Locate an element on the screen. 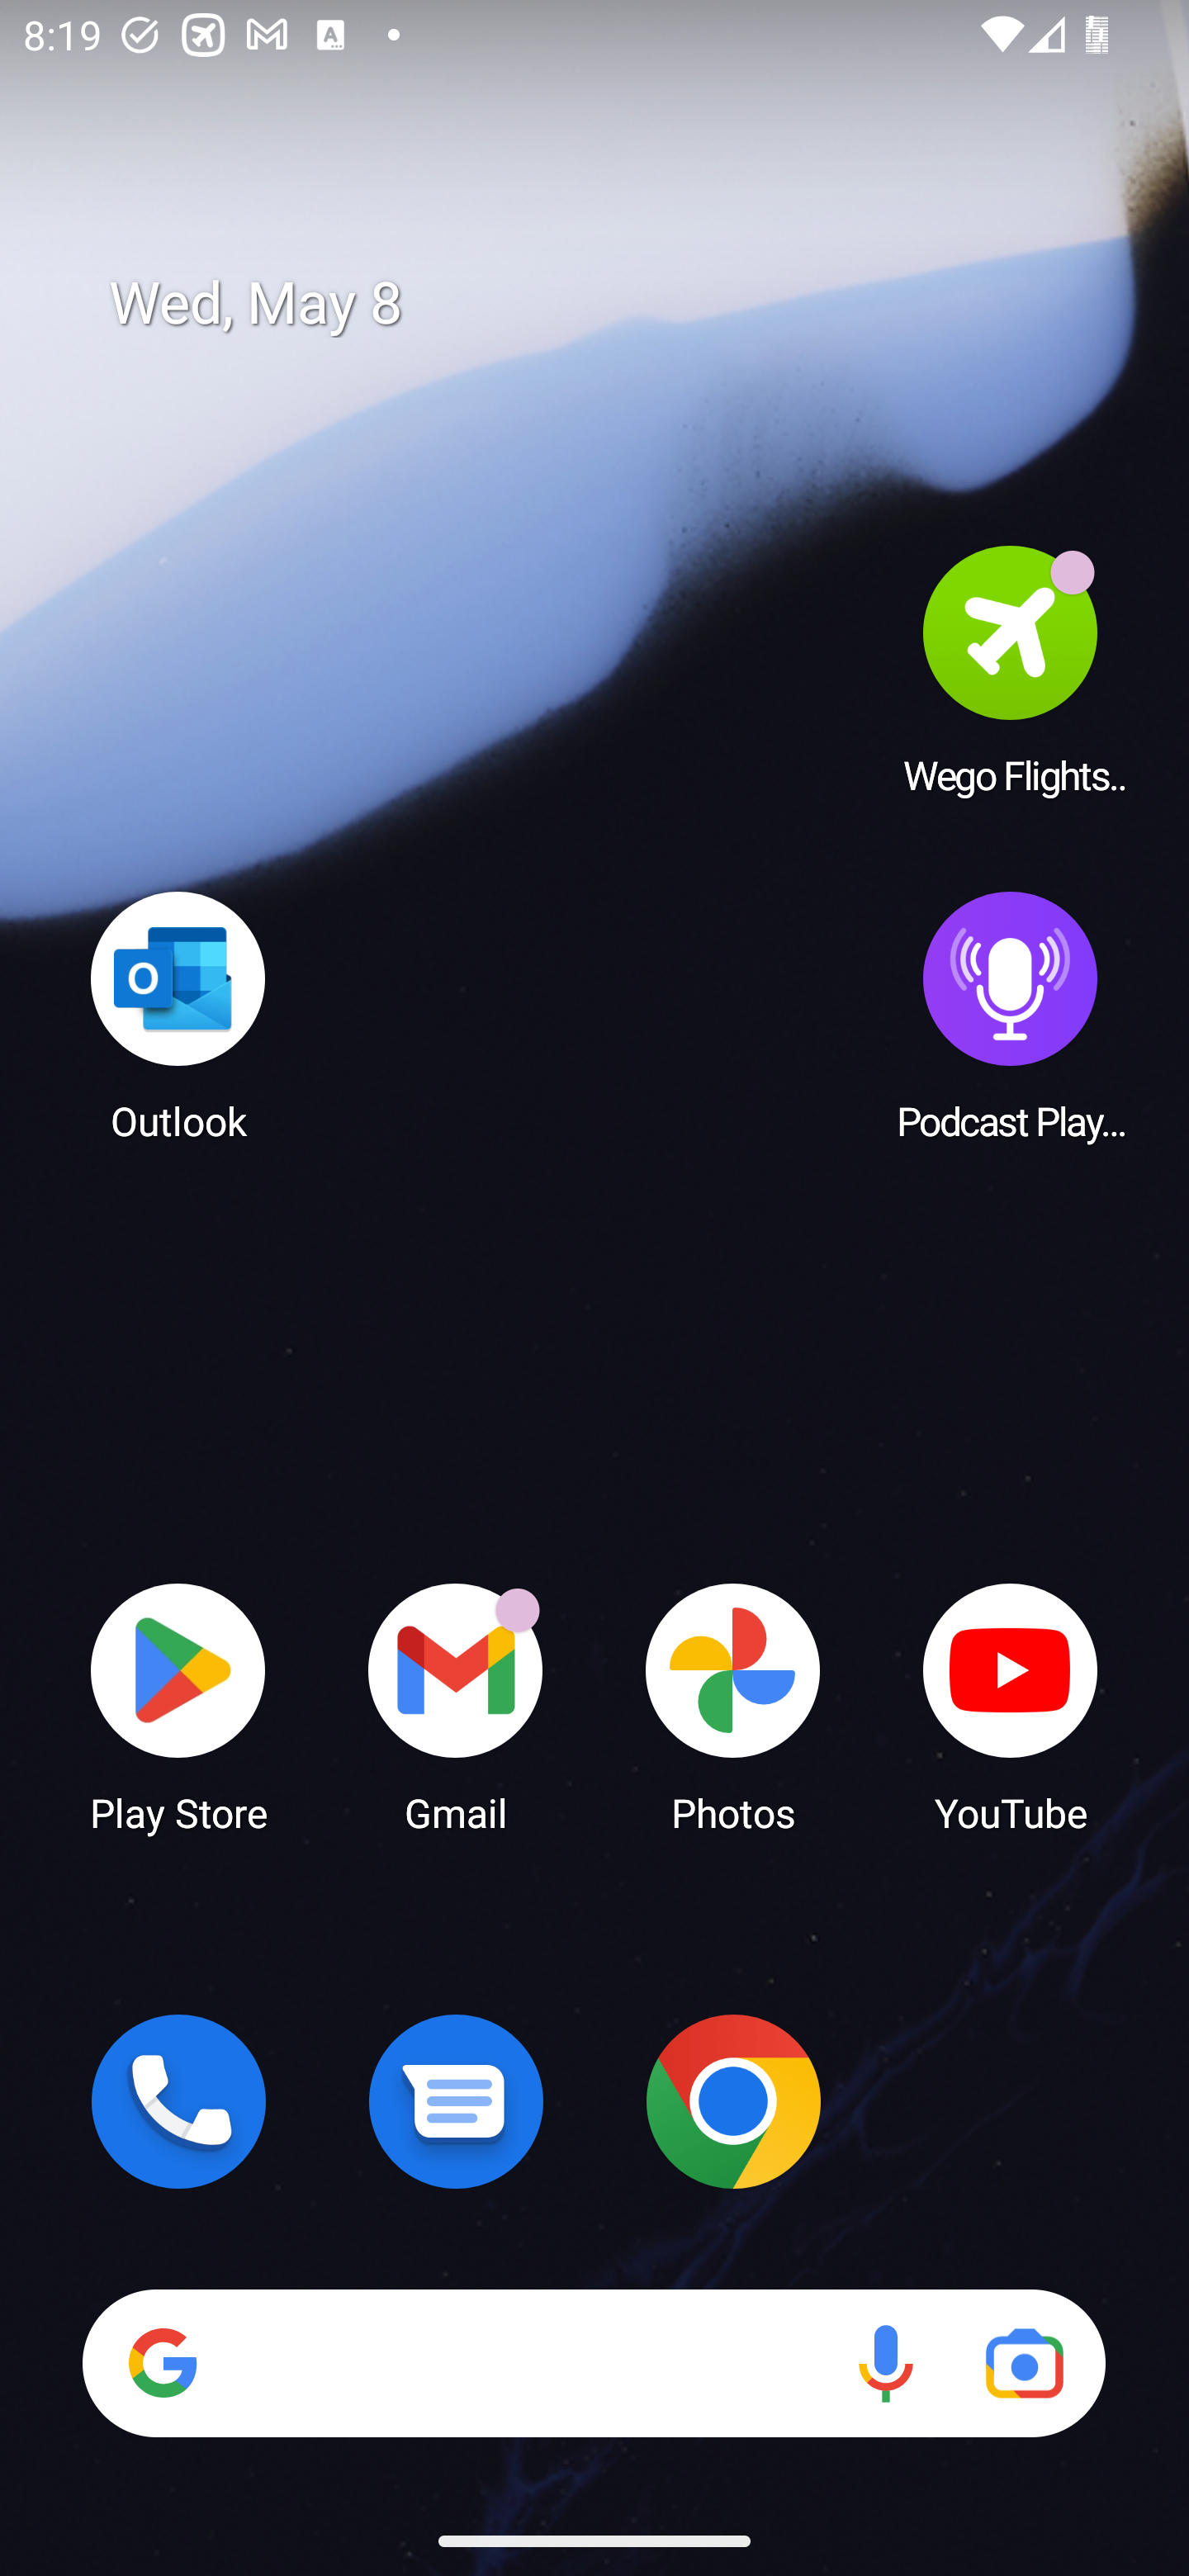  Photos is located at coordinates (733, 1706).